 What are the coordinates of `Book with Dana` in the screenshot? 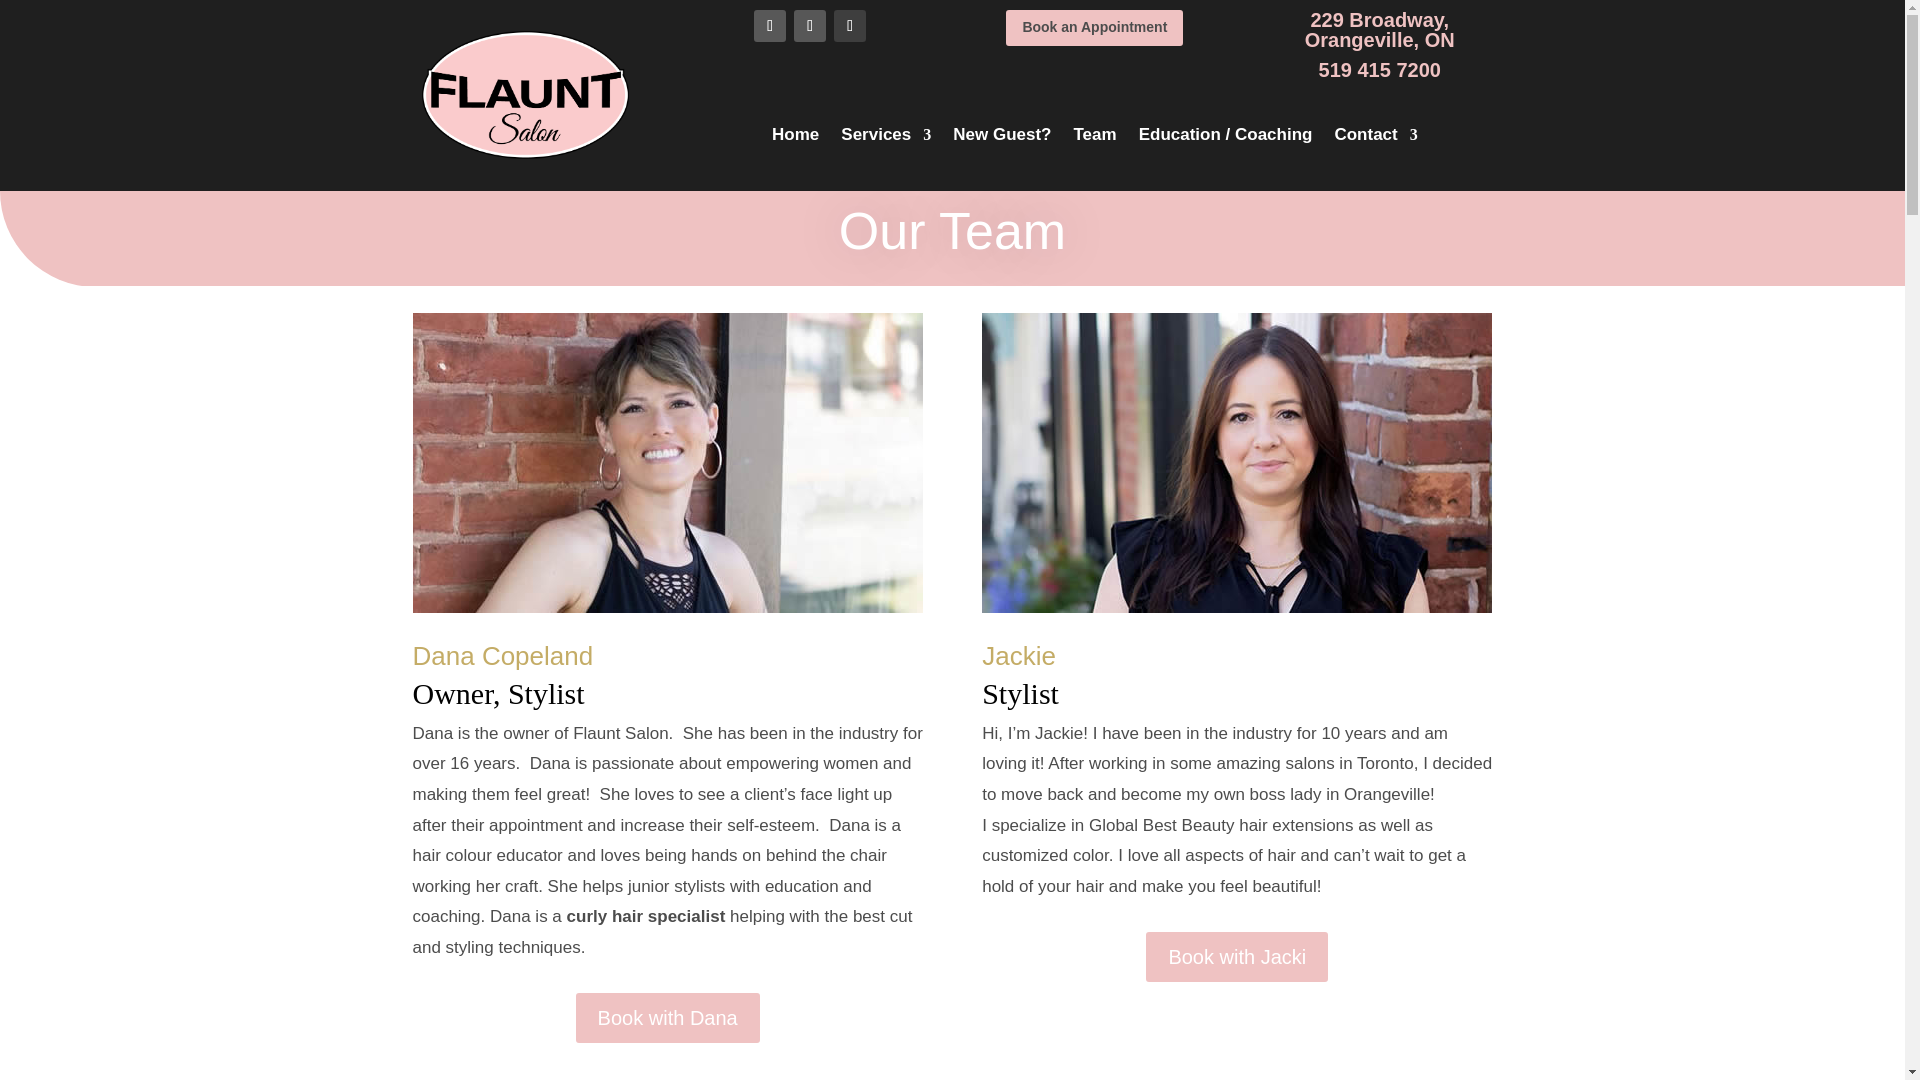 It's located at (668, 1018).